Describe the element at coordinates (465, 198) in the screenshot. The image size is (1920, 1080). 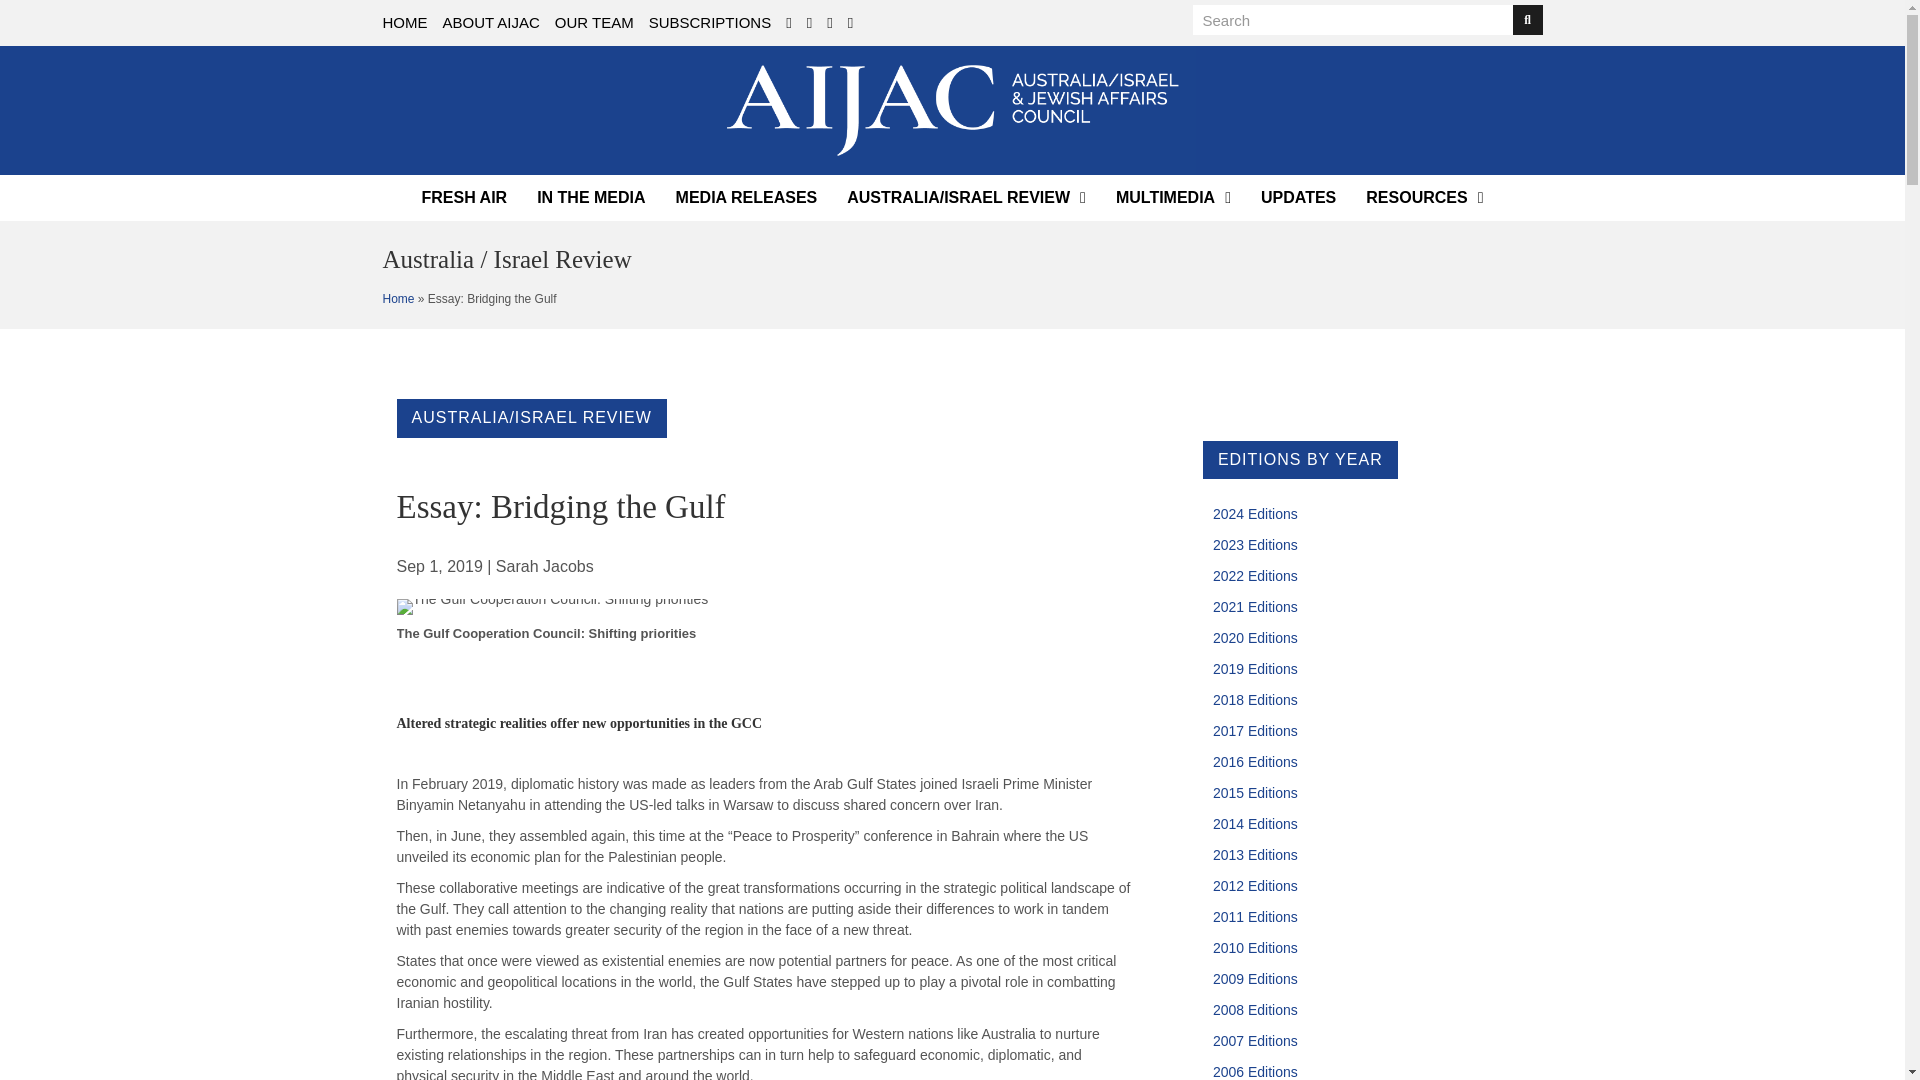
I see `FRESH AIR` at that location.